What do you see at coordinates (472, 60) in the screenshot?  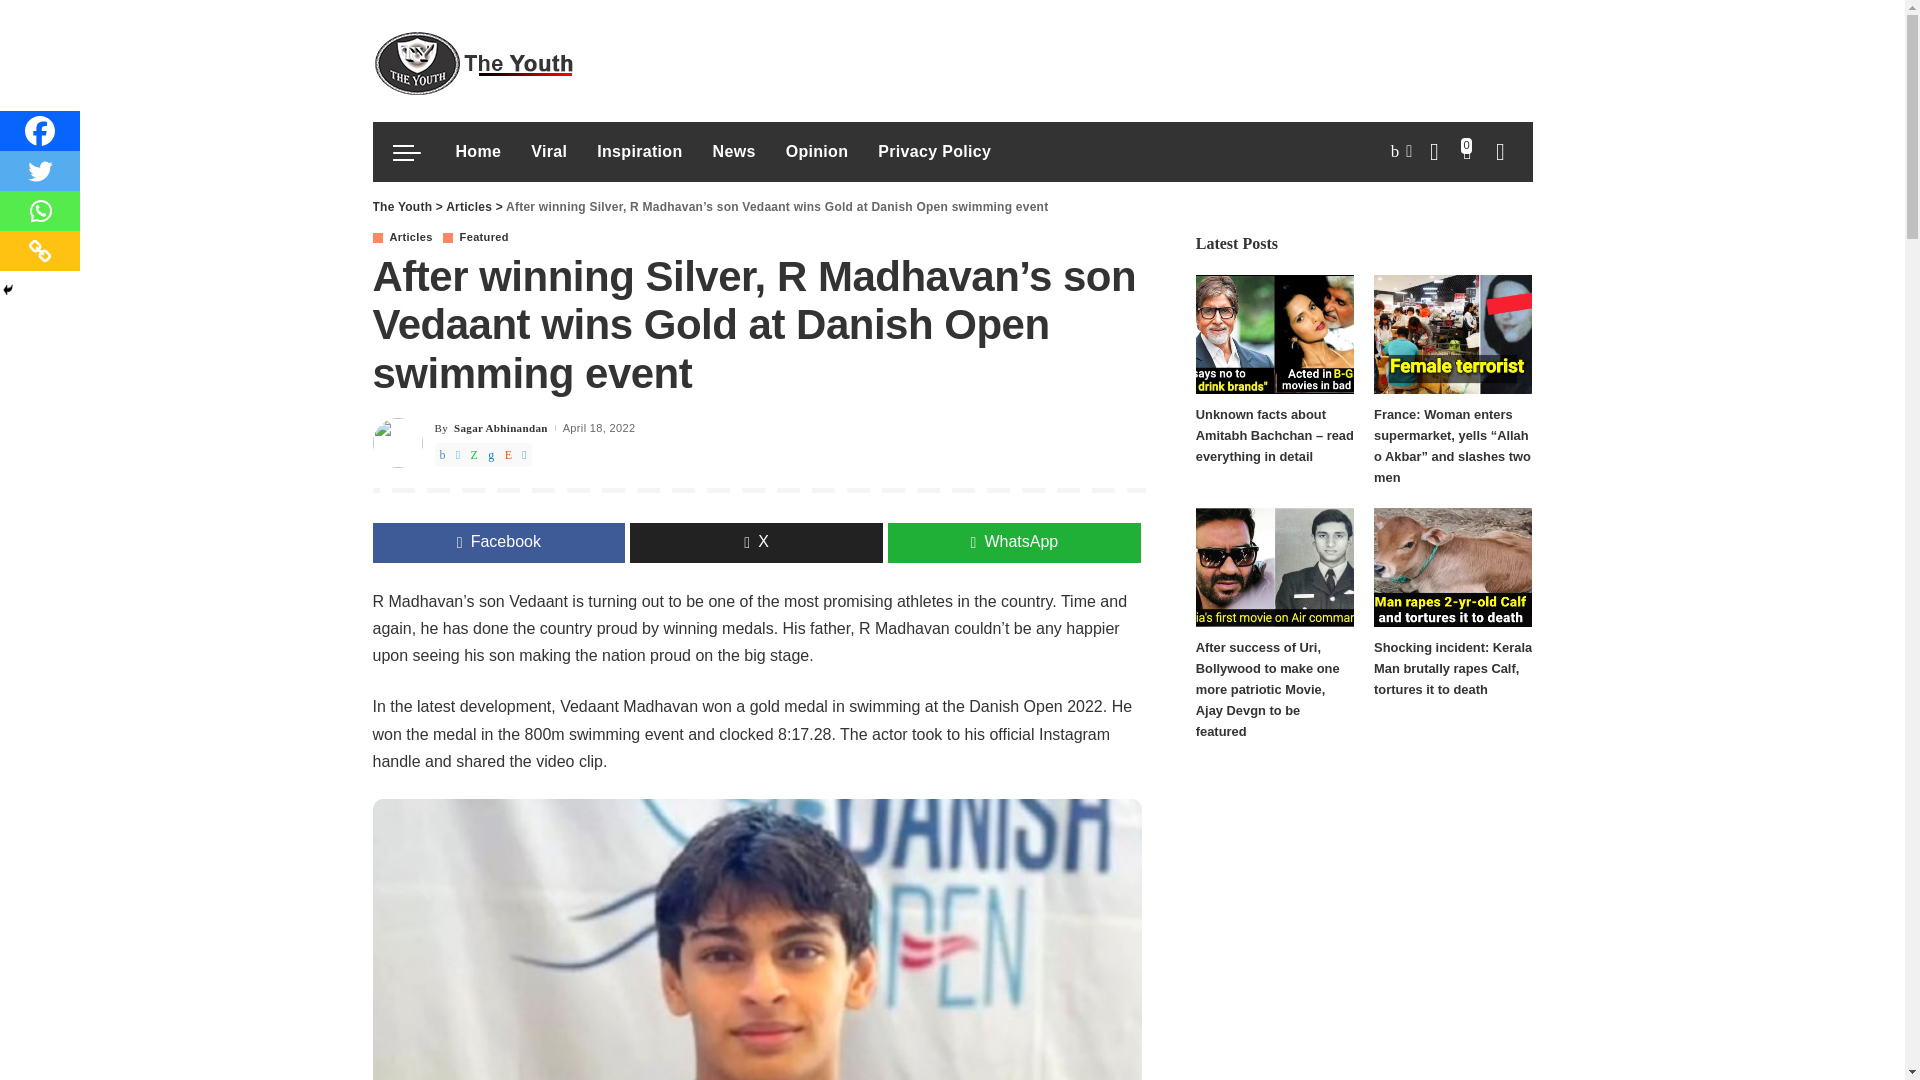 I see `The Youth` at bounding box center [472, 60].